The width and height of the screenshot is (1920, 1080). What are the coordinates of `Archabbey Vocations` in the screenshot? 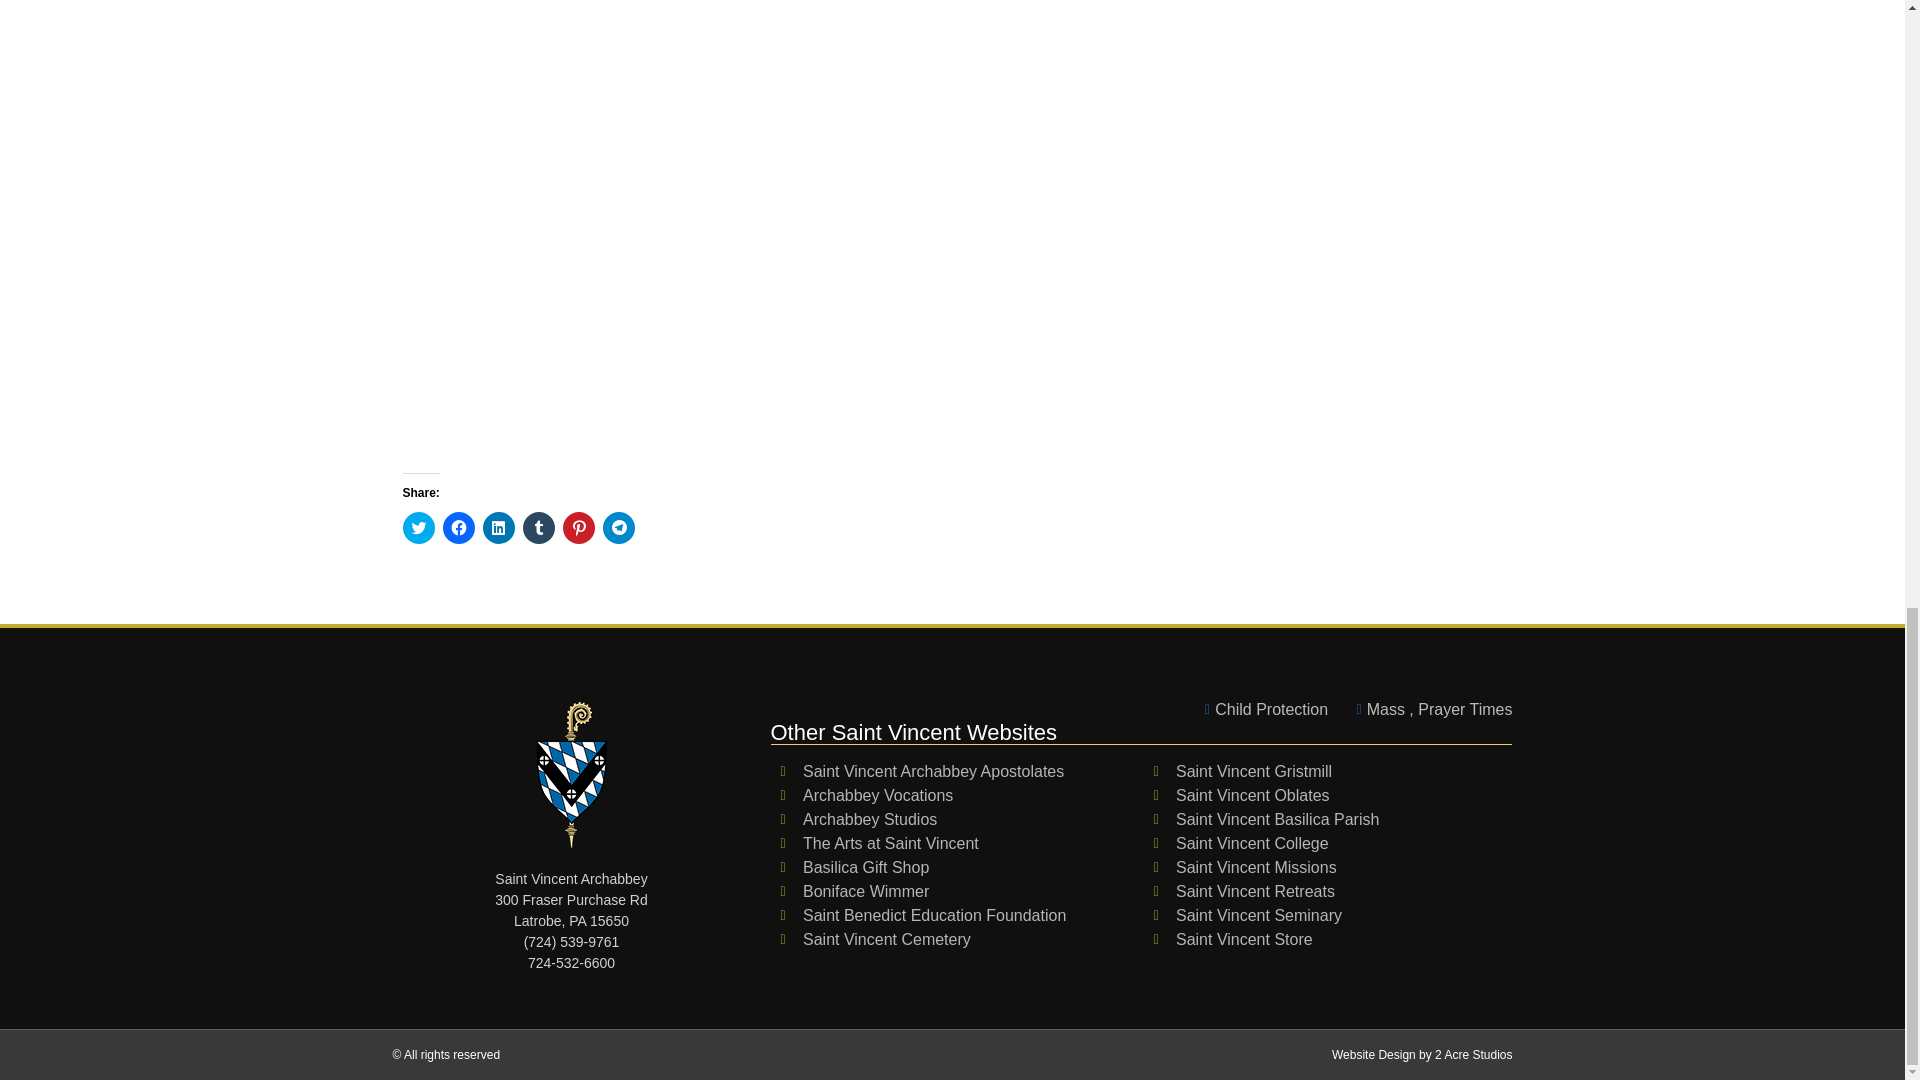 It's located at (956, 796).